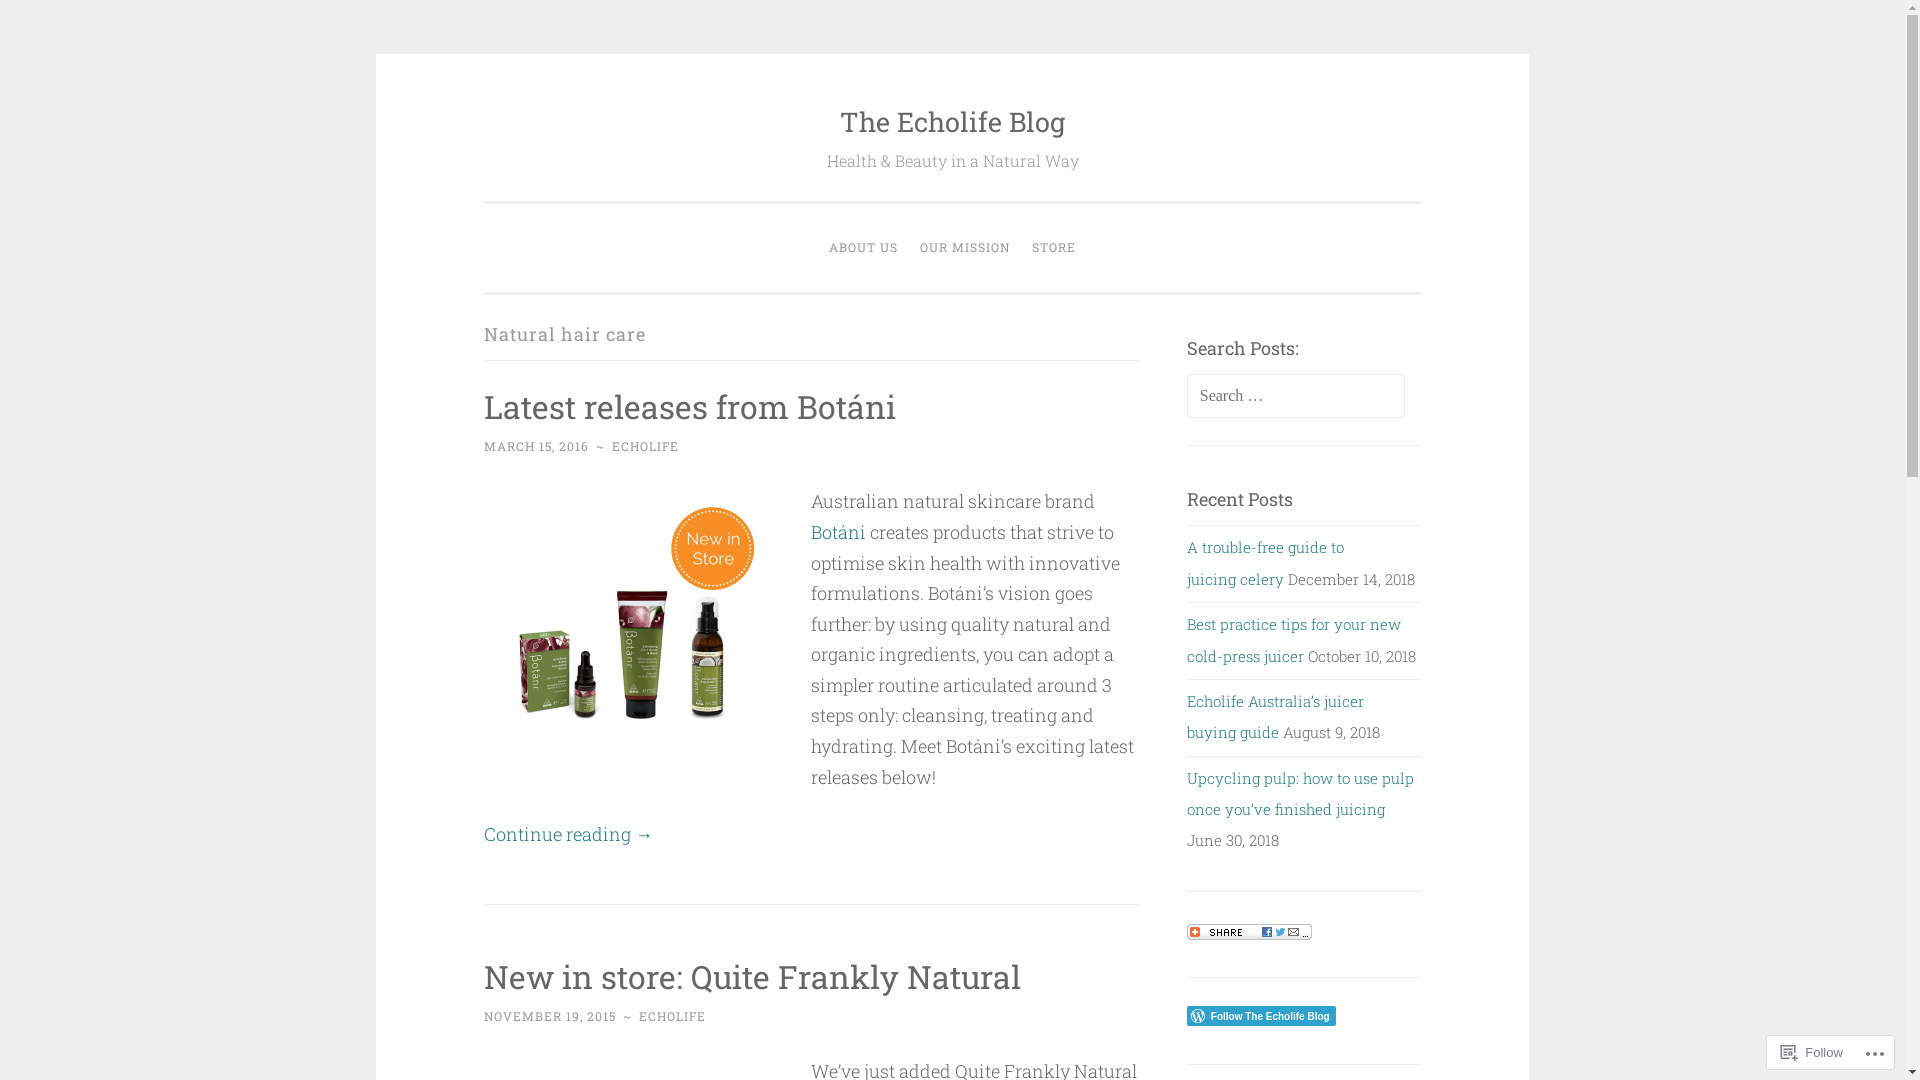  Describe the element at coordinates (864, 248) in the screenshot. I see `ABOUT US` at that location.